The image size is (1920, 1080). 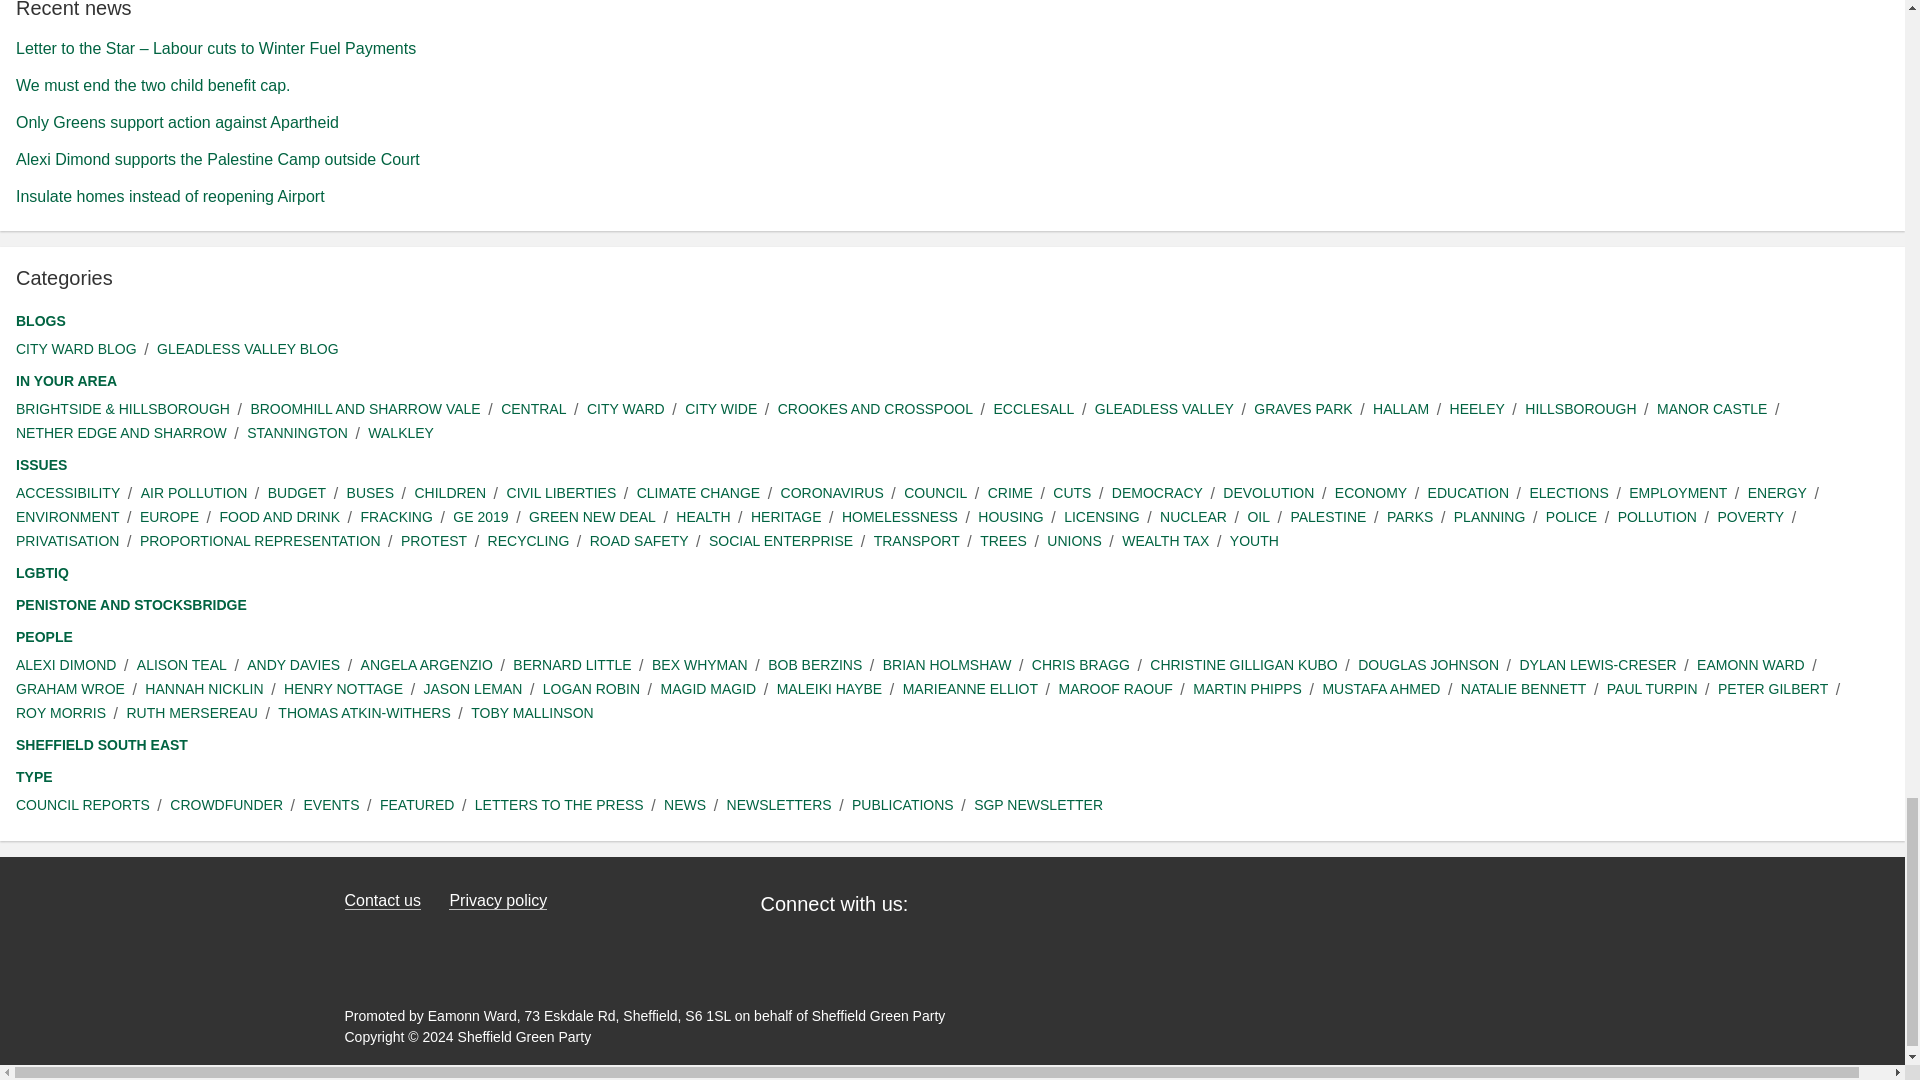 What do you see at coordinates (153, 84) in the screenshot?
I see `We must end the two child benefit cap.` at bounding box center [153, 84].